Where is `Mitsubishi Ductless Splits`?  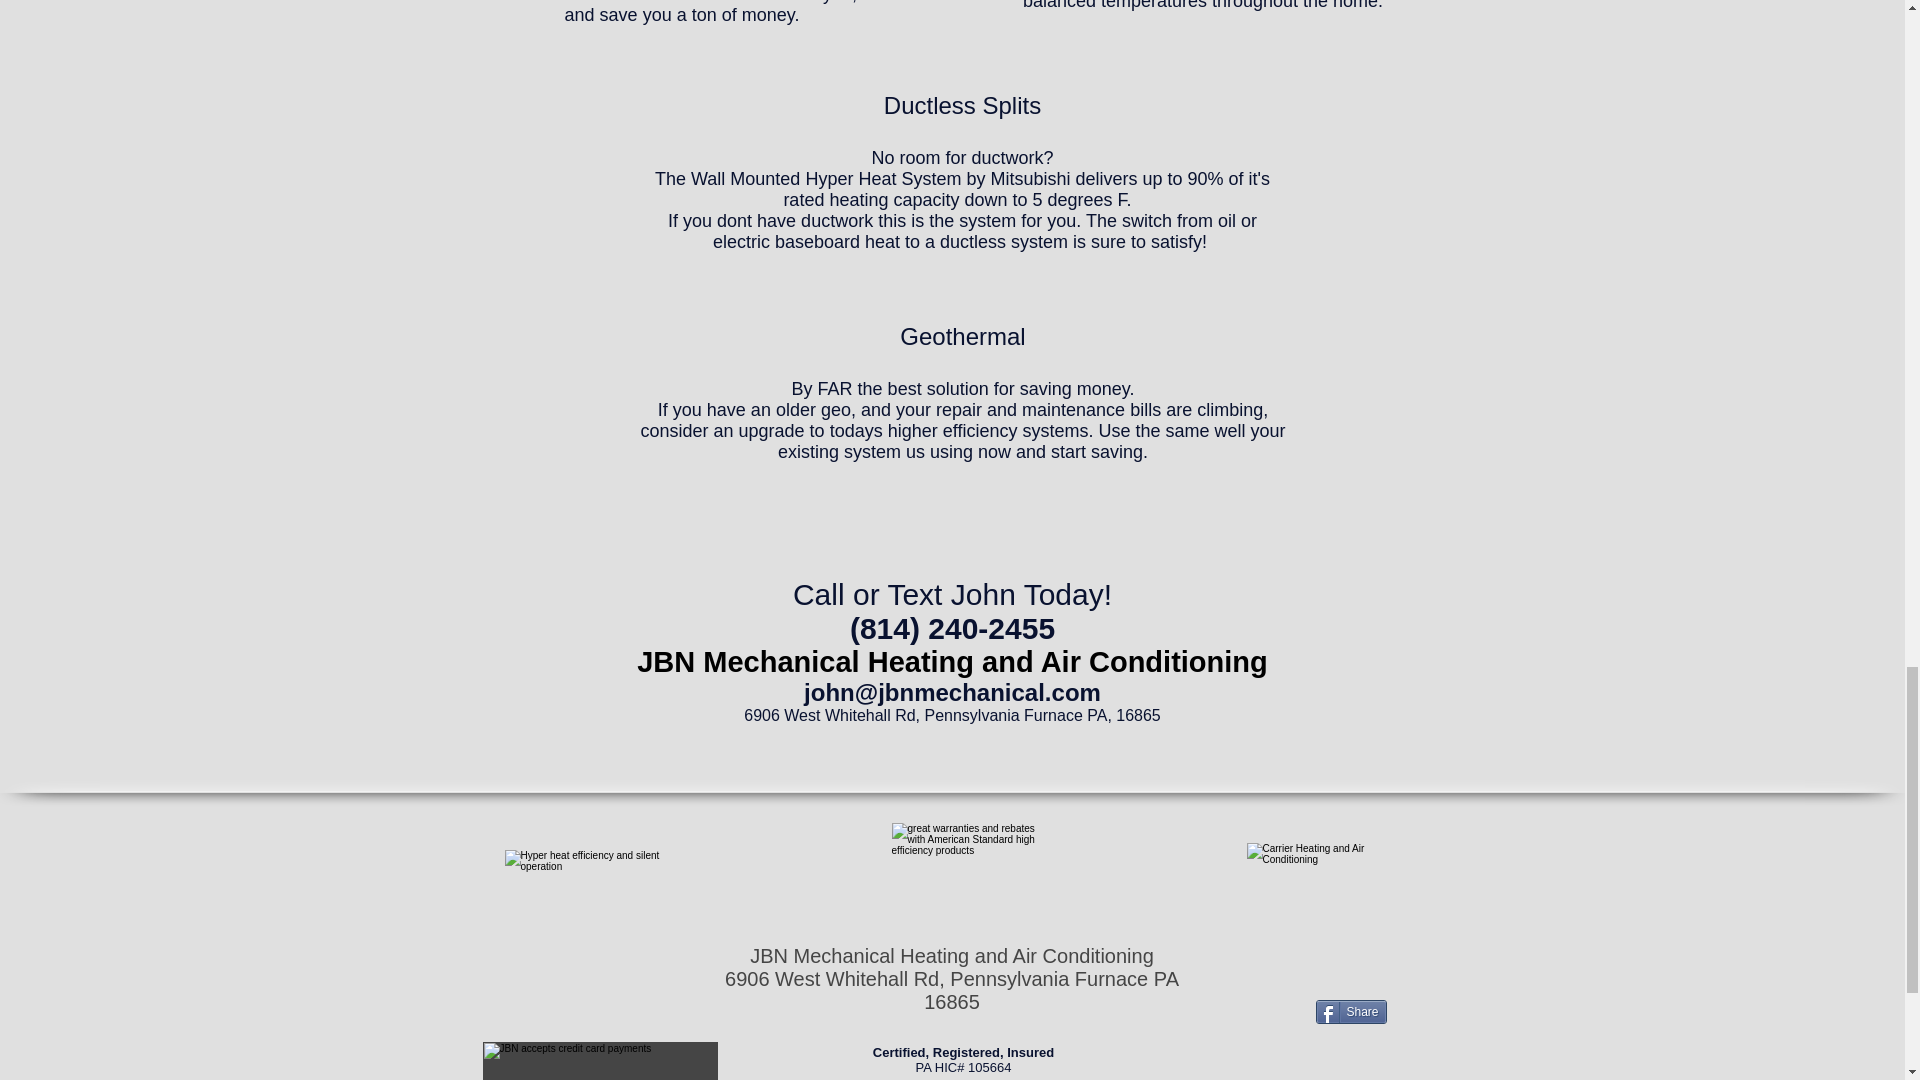
Mitsubishi Ductless Splits is located at coordinates (584, 874).